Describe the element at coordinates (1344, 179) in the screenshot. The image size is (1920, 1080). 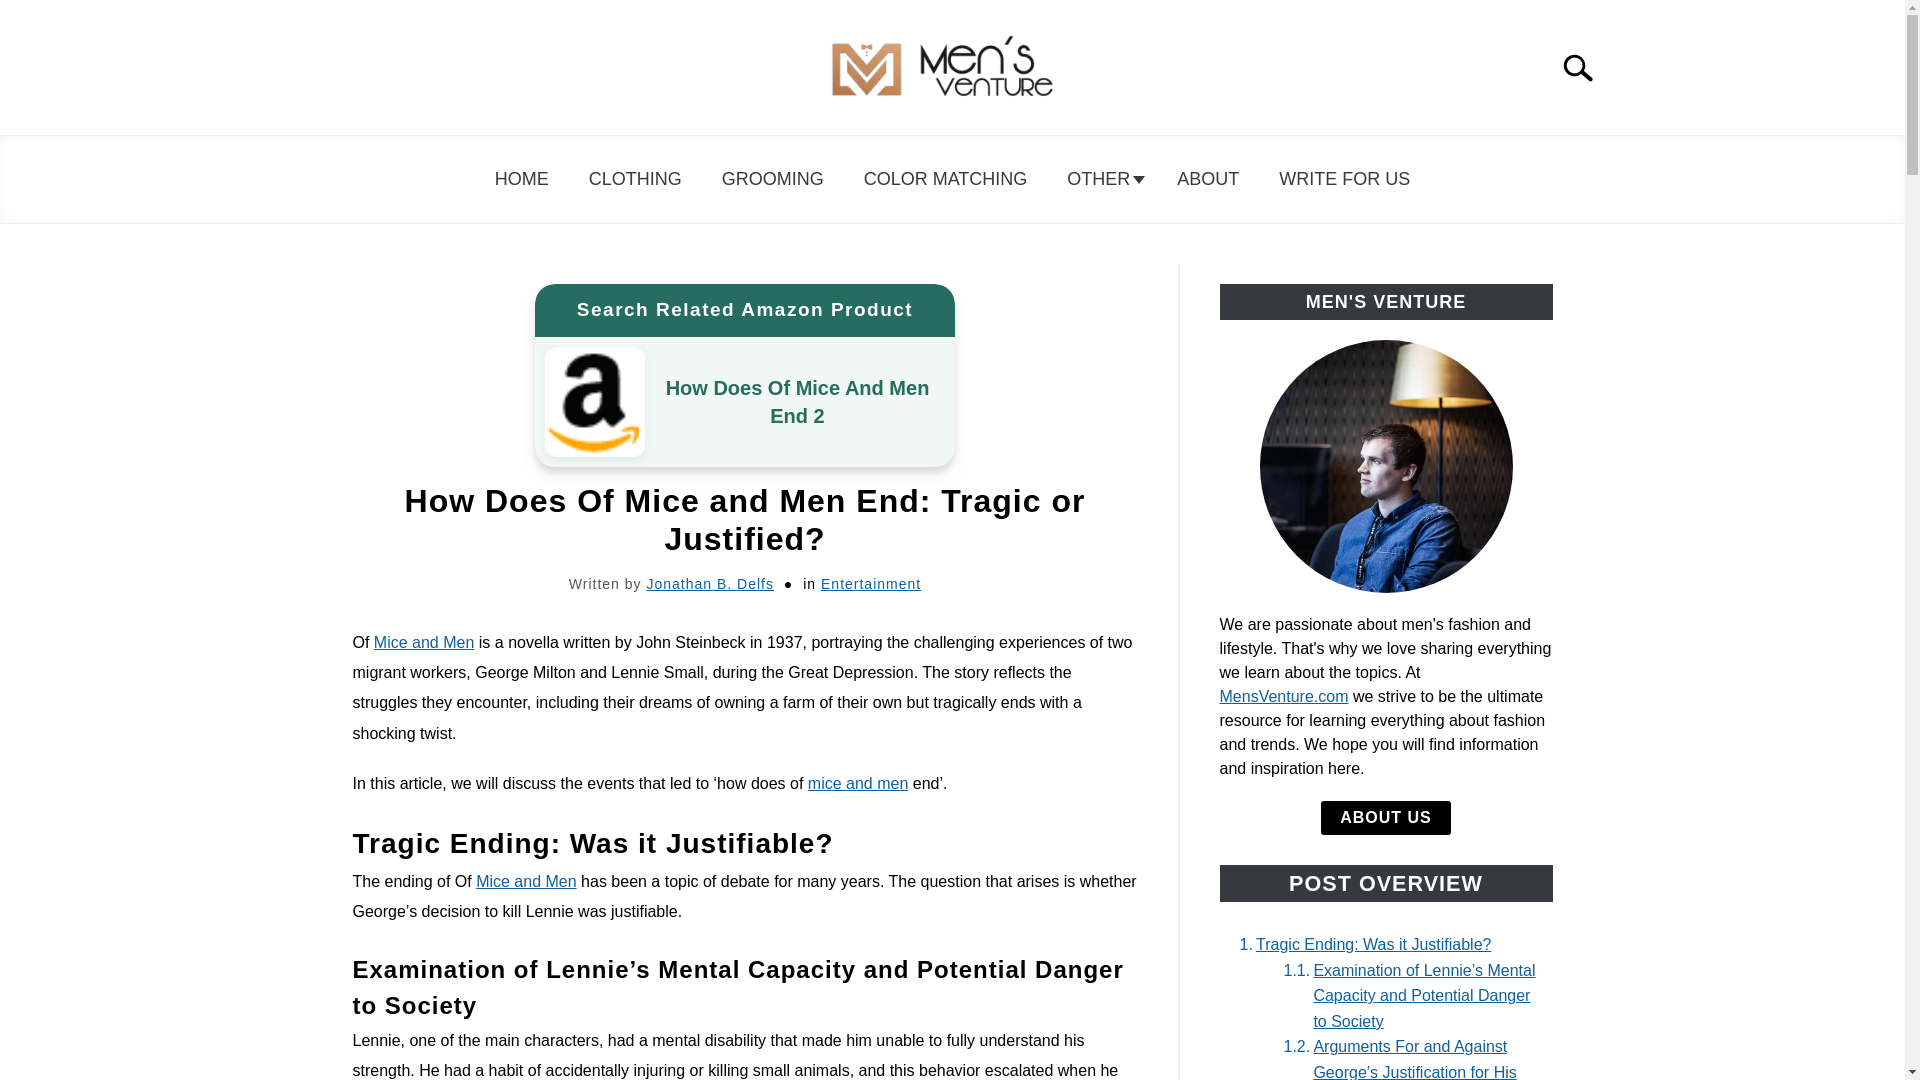
I see `WRITE FOR US` at that location.